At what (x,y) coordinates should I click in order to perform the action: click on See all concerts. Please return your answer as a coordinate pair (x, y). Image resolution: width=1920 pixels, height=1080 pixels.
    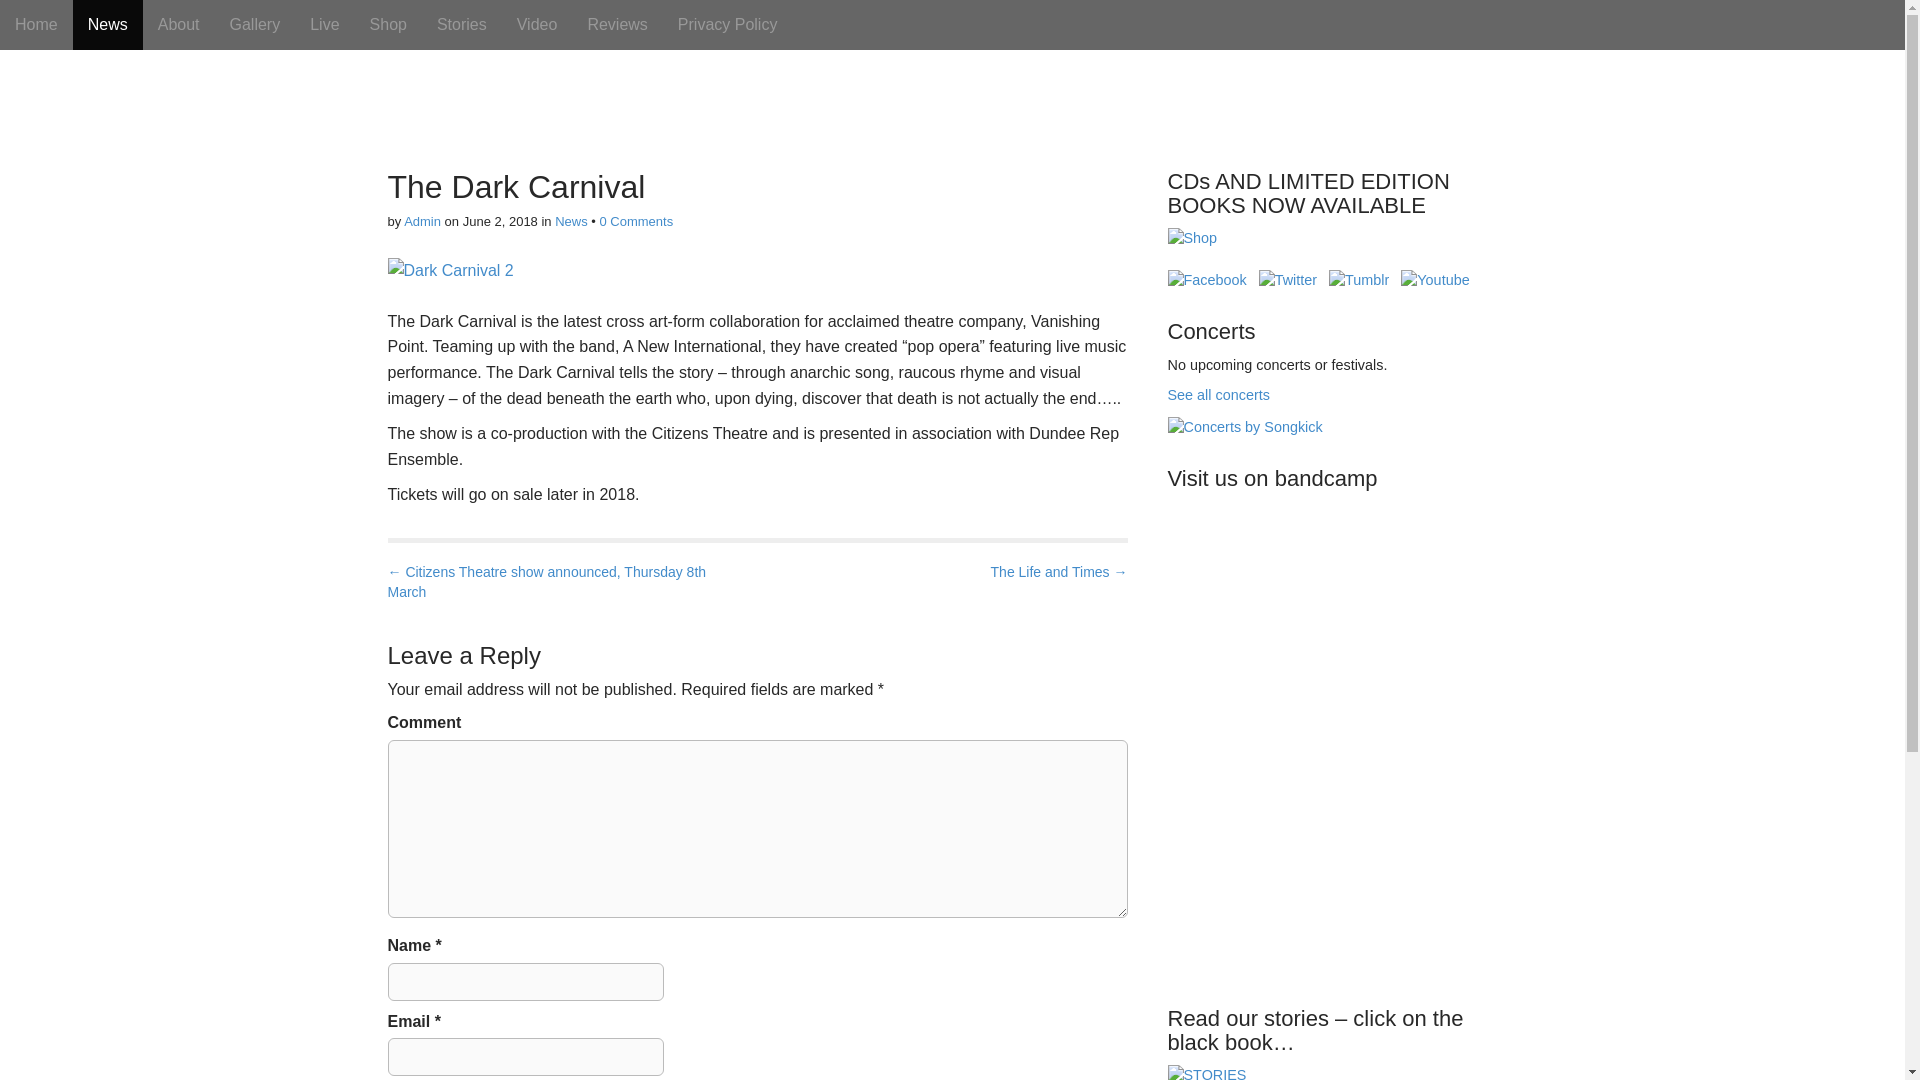
    Looking at the image, I should click on (1218, 394).